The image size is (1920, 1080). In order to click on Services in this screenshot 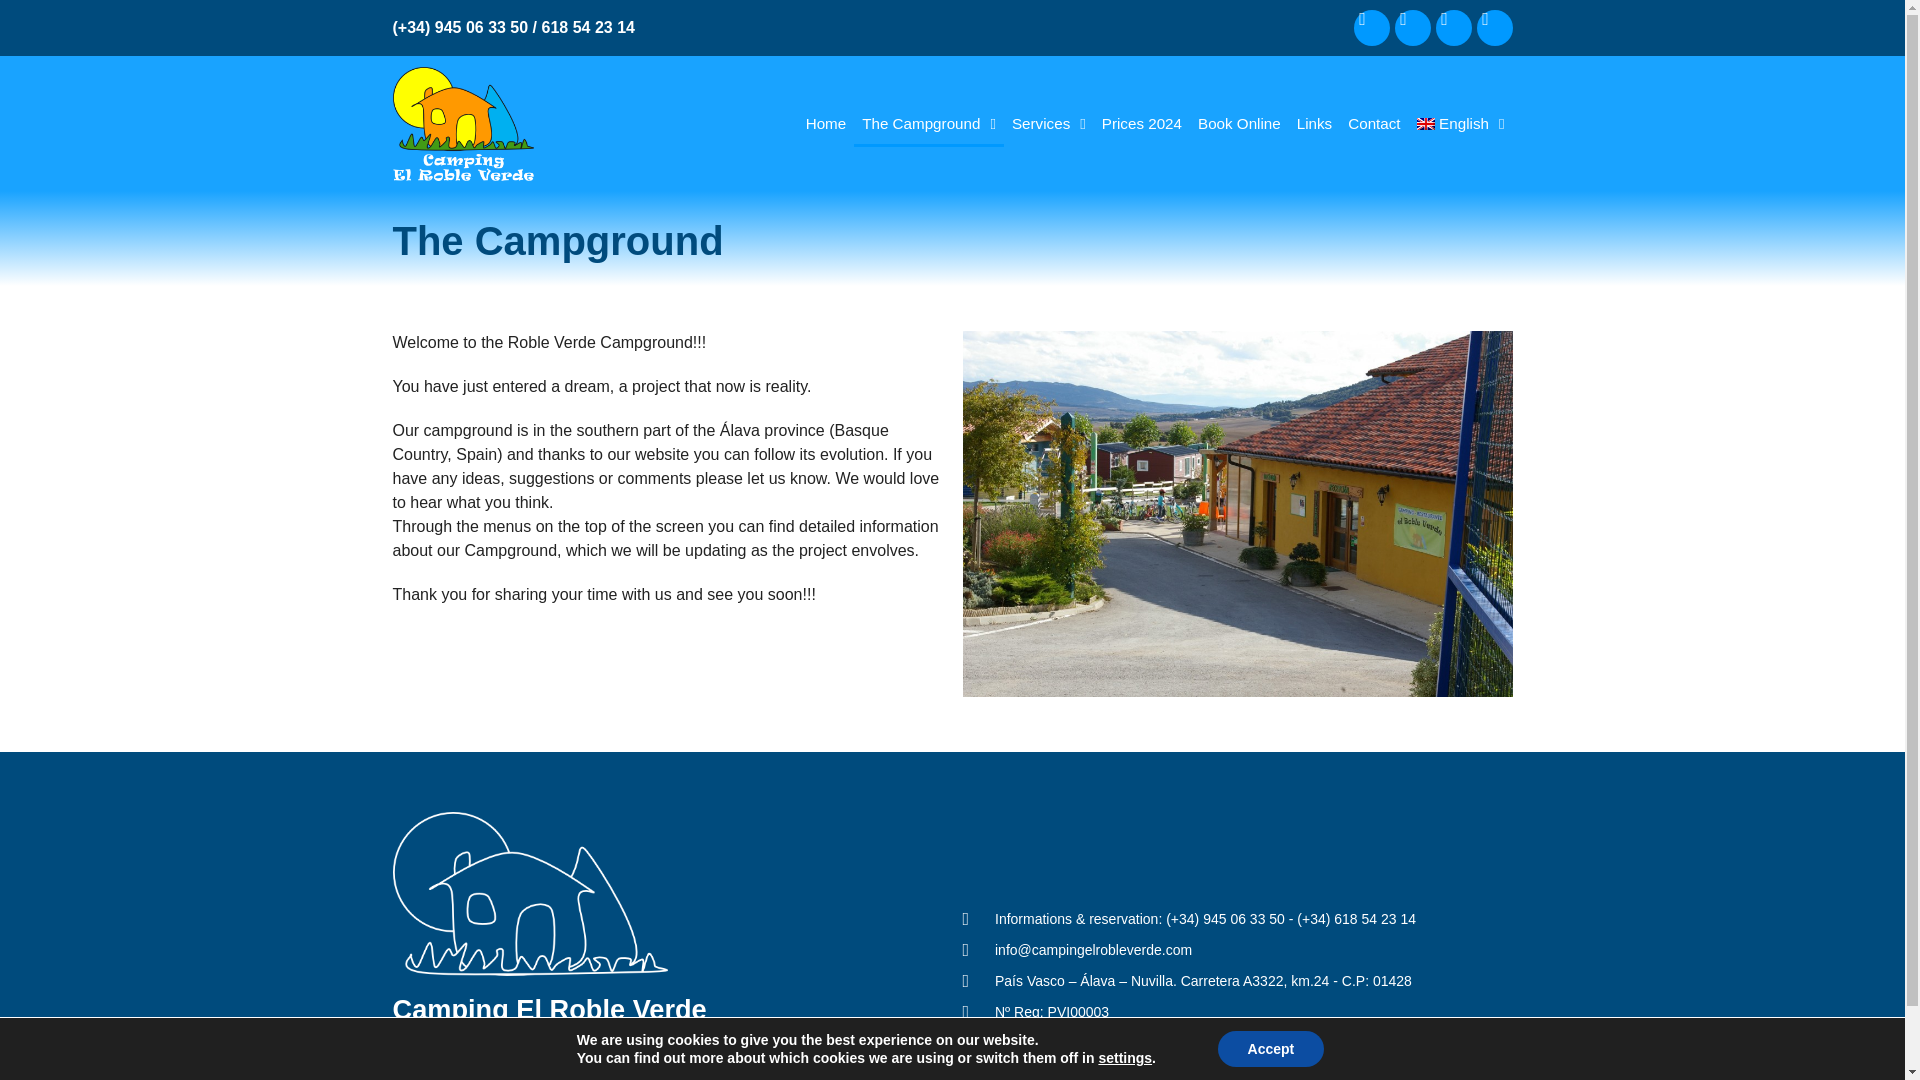, I will do `click(1049, 122)`.